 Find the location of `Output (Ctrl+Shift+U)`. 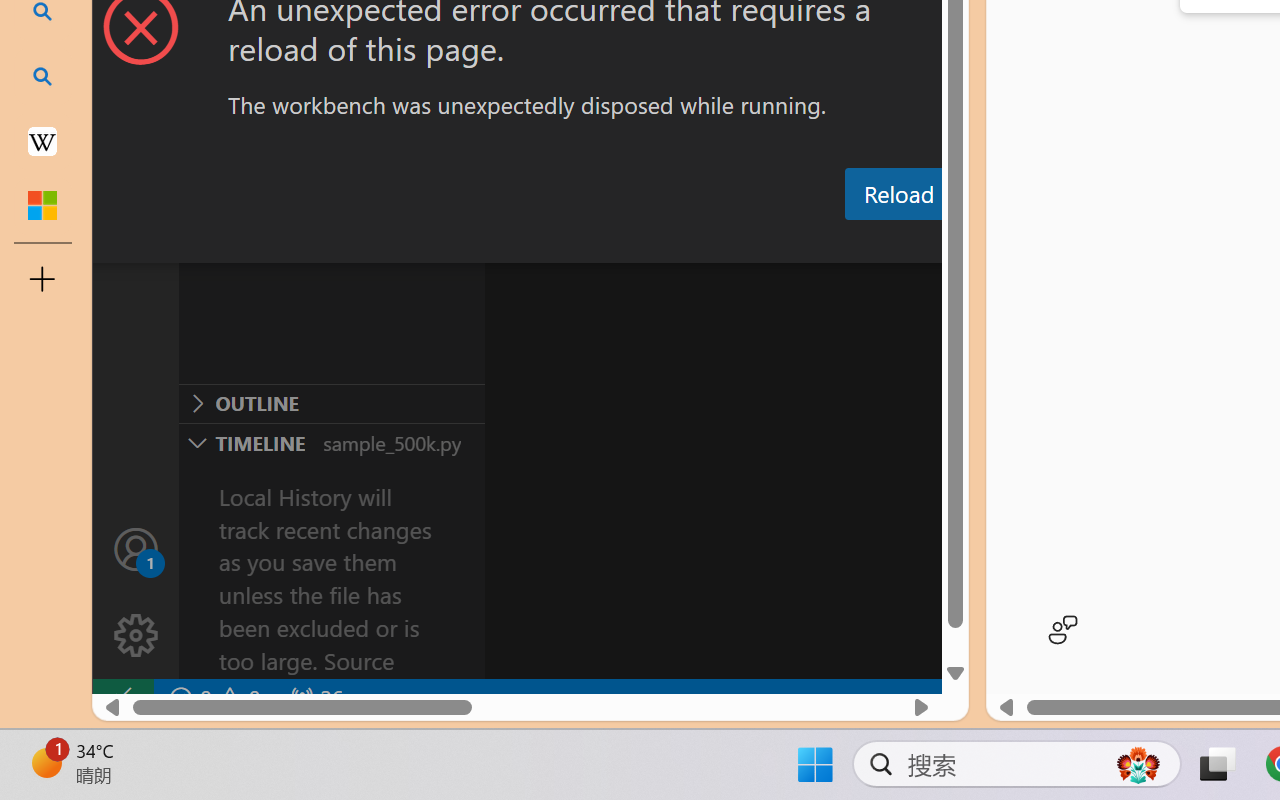

Output (Ctrl+Shift+U) is located at coordinates (696, 243).